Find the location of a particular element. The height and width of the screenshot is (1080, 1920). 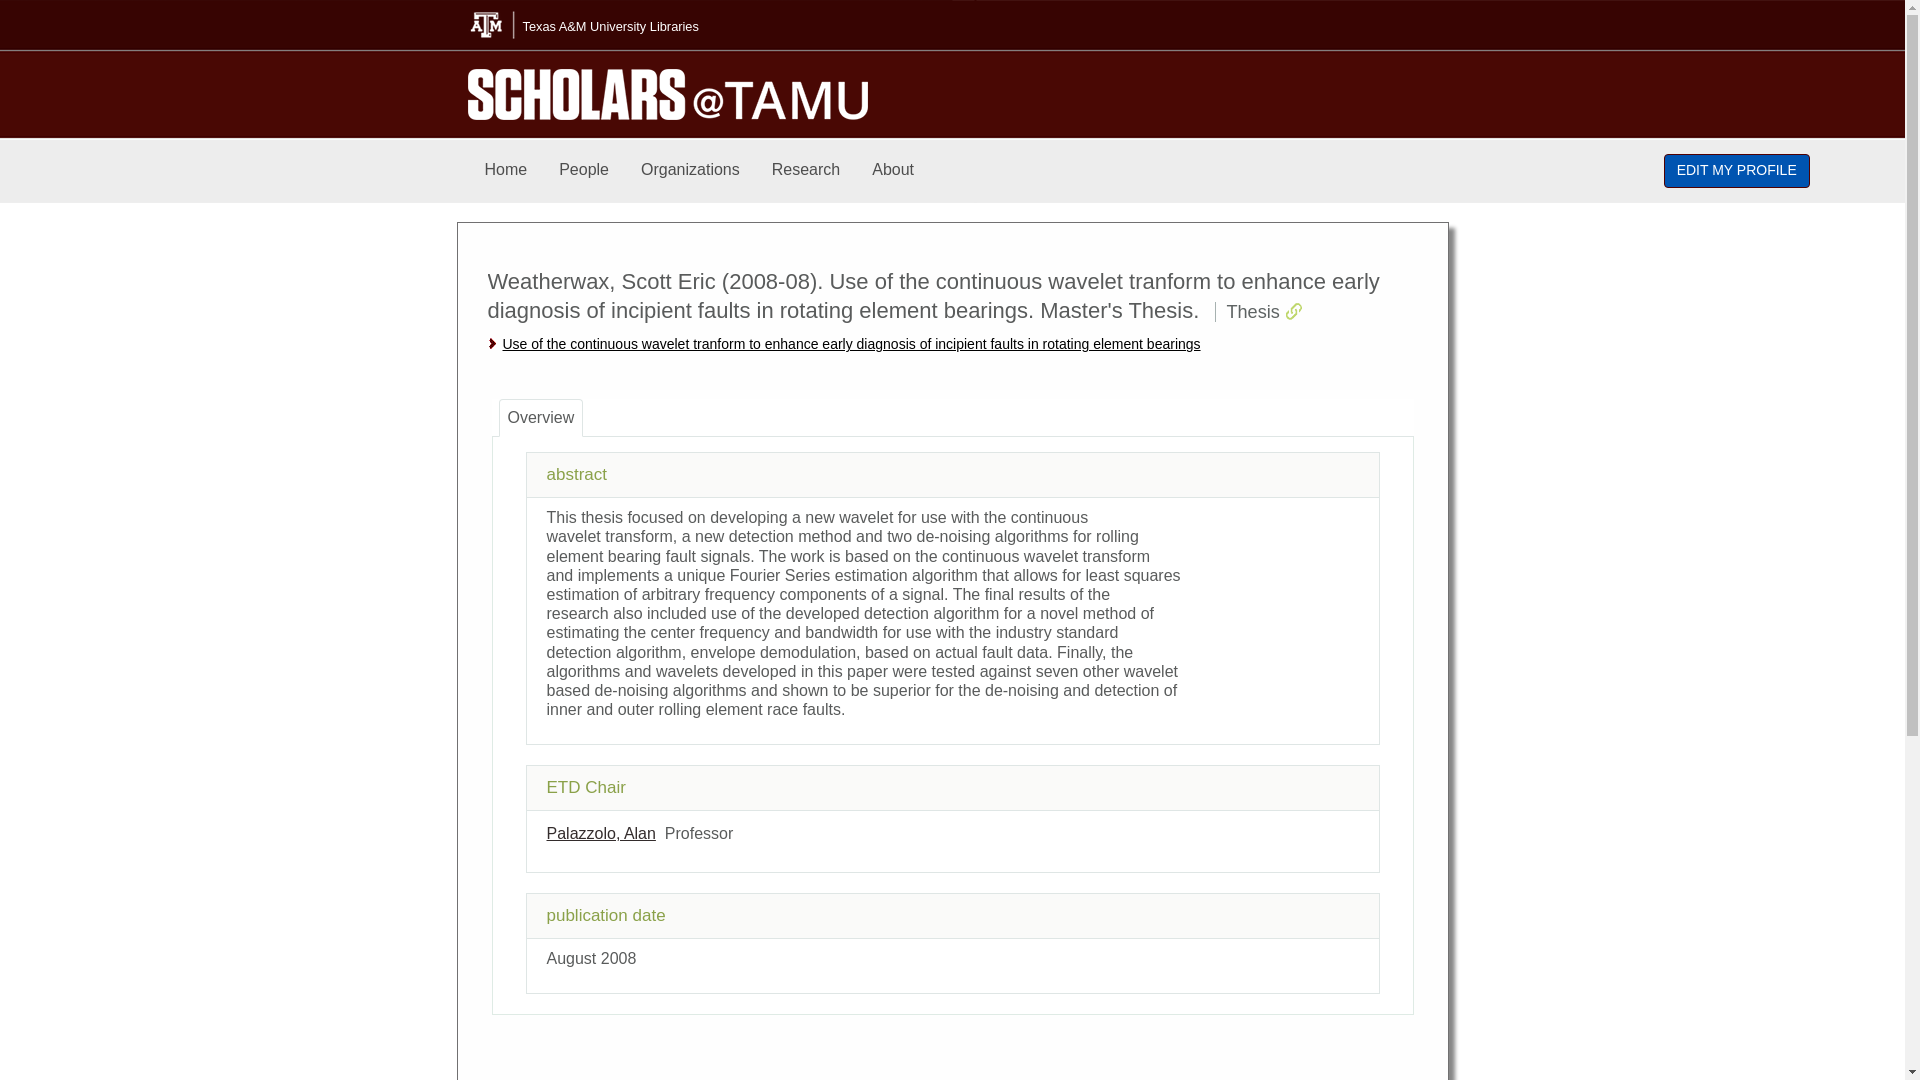

Organizations is located at coordinates (690, 170).